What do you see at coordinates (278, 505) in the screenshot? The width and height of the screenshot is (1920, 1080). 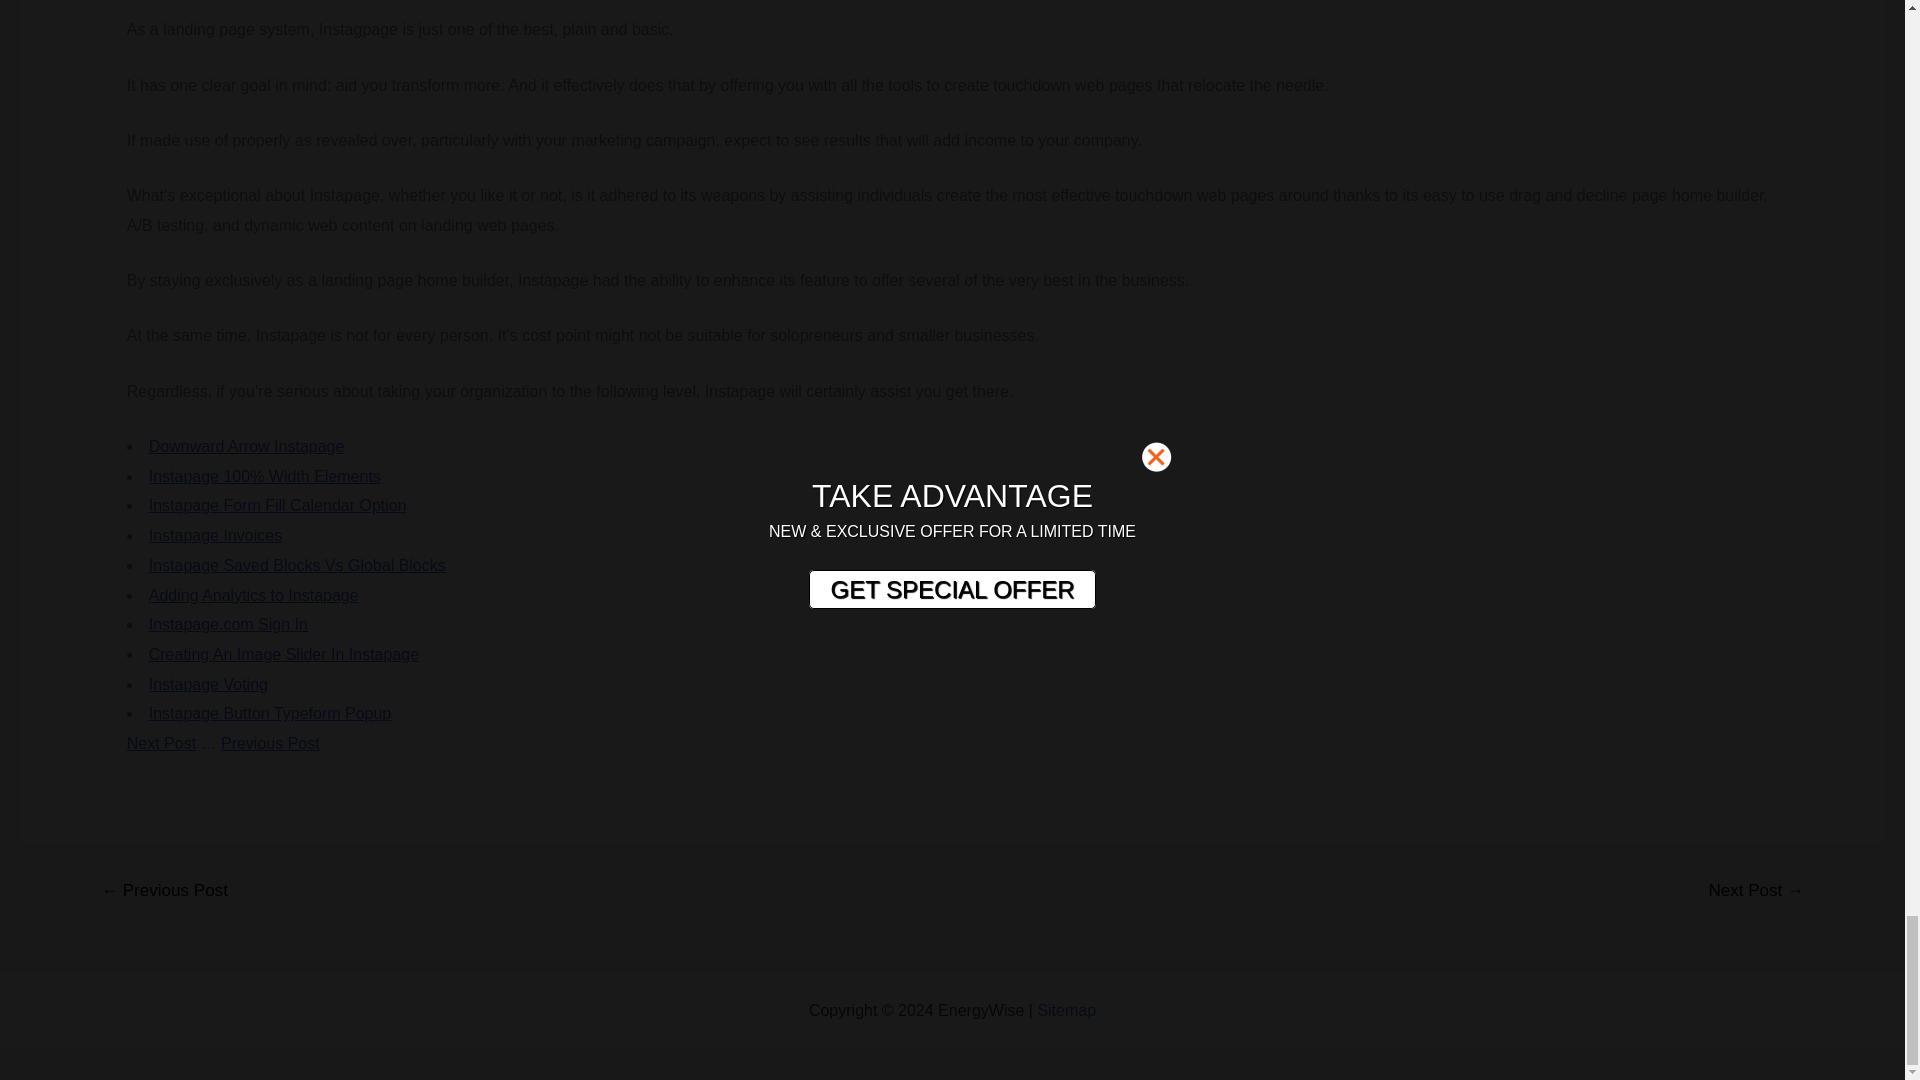 I see `Instapage Form Fill Calendar Option` at bounding box center [278, 505].